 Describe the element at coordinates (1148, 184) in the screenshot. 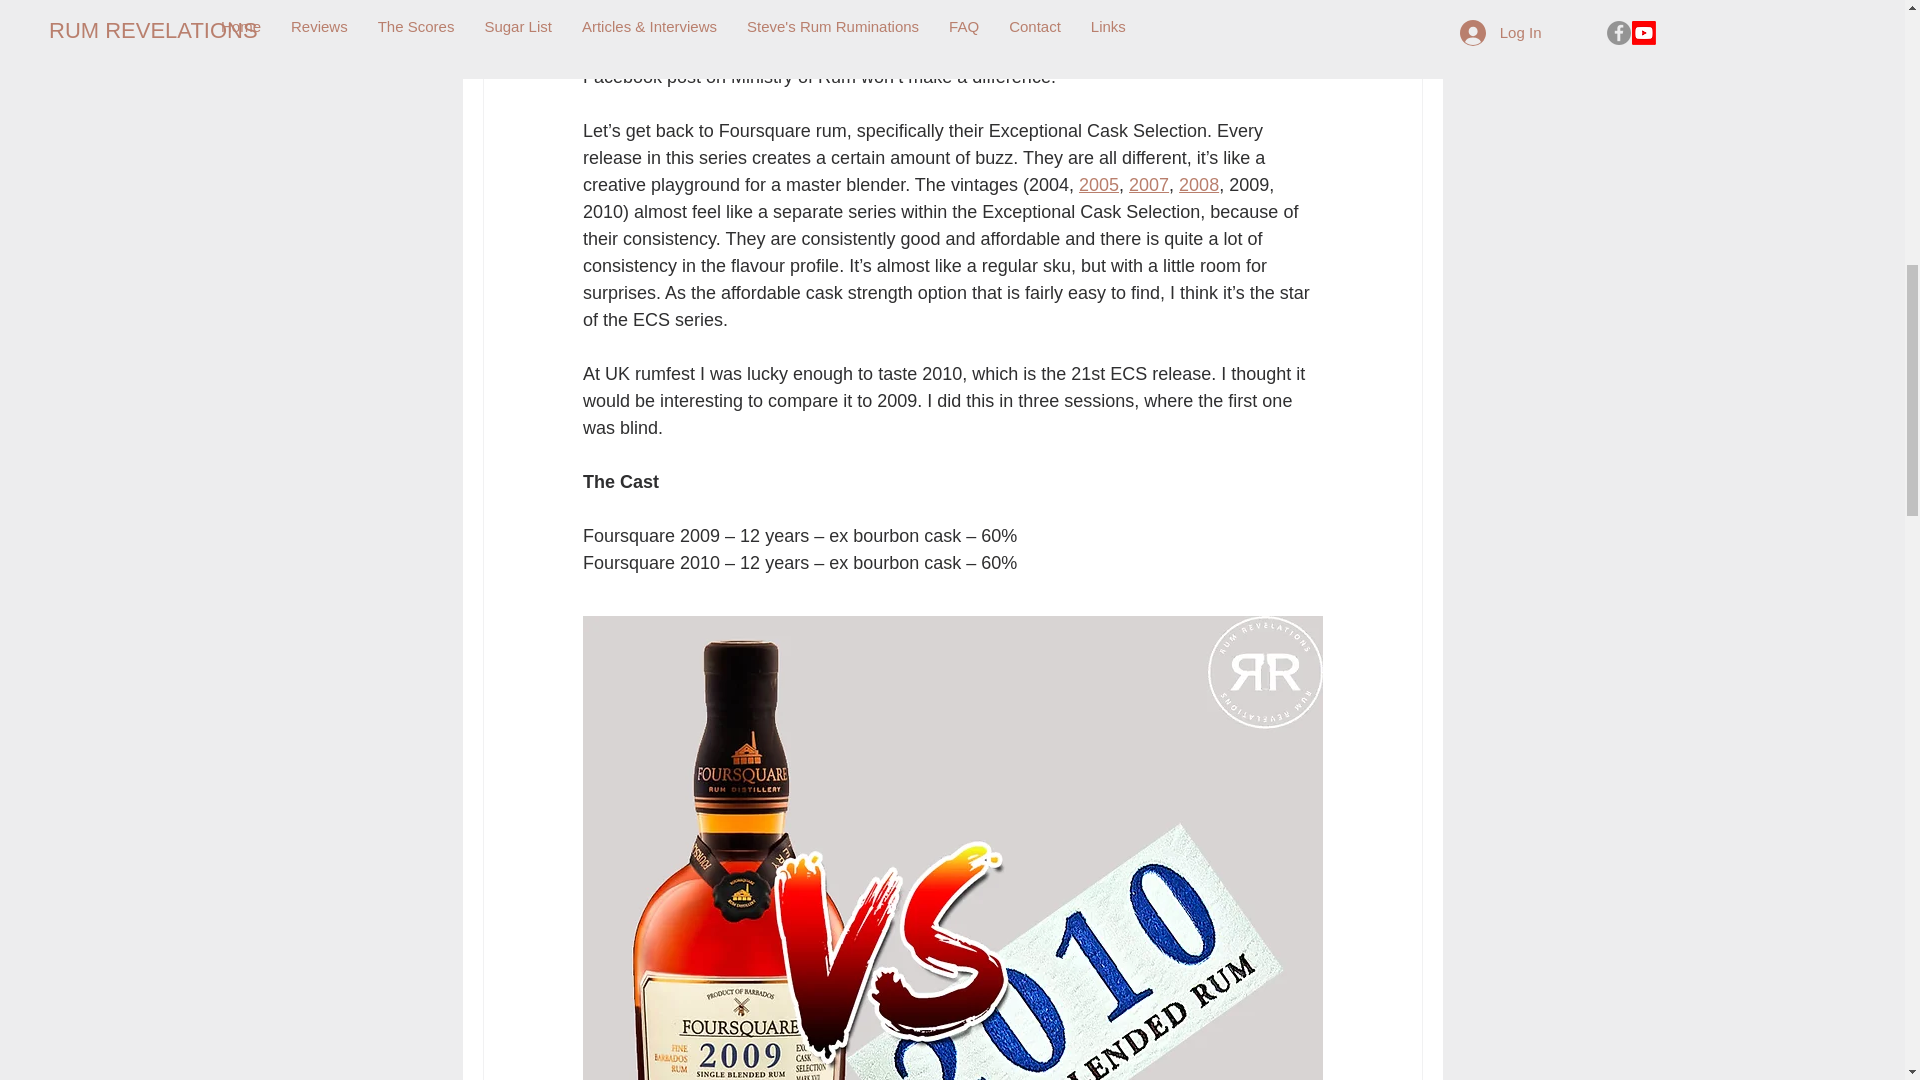

I see `2007` at that location.